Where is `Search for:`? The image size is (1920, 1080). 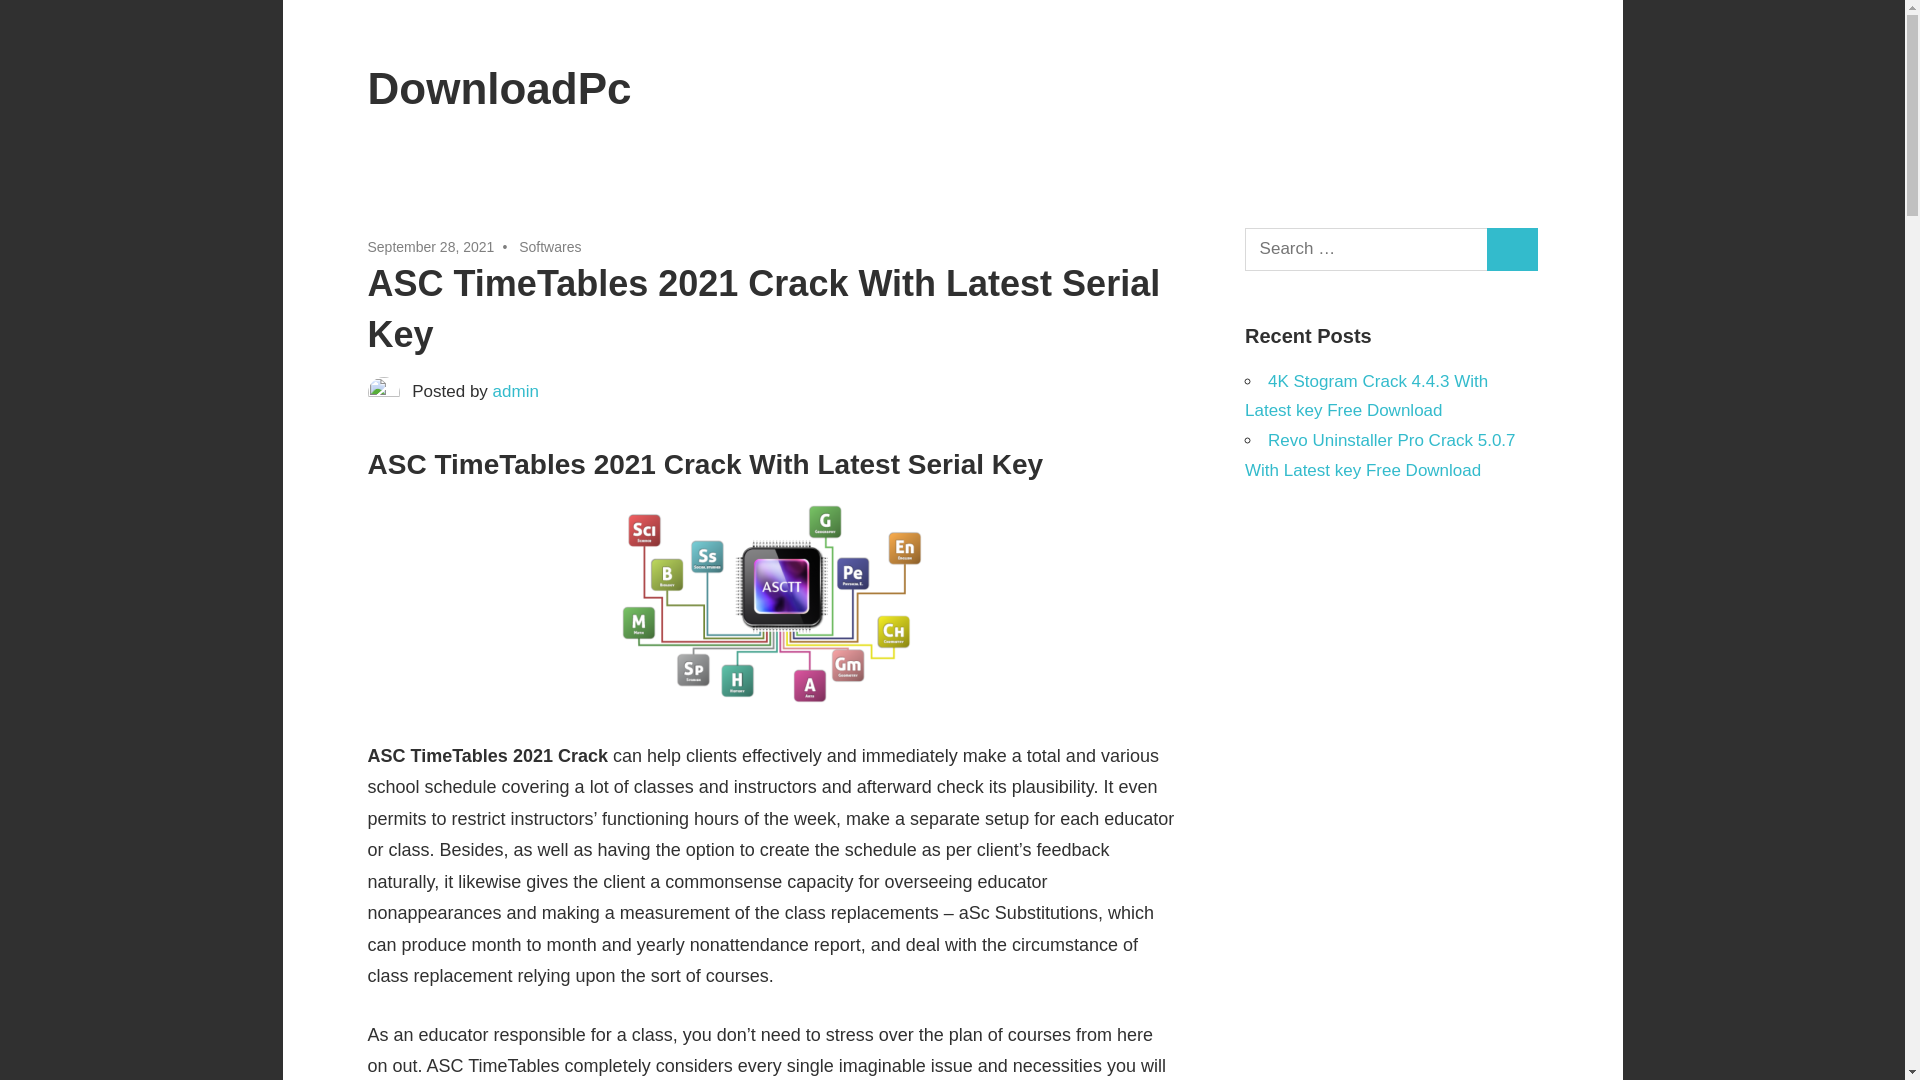 Search for: is located at coordinates (1366, 249).